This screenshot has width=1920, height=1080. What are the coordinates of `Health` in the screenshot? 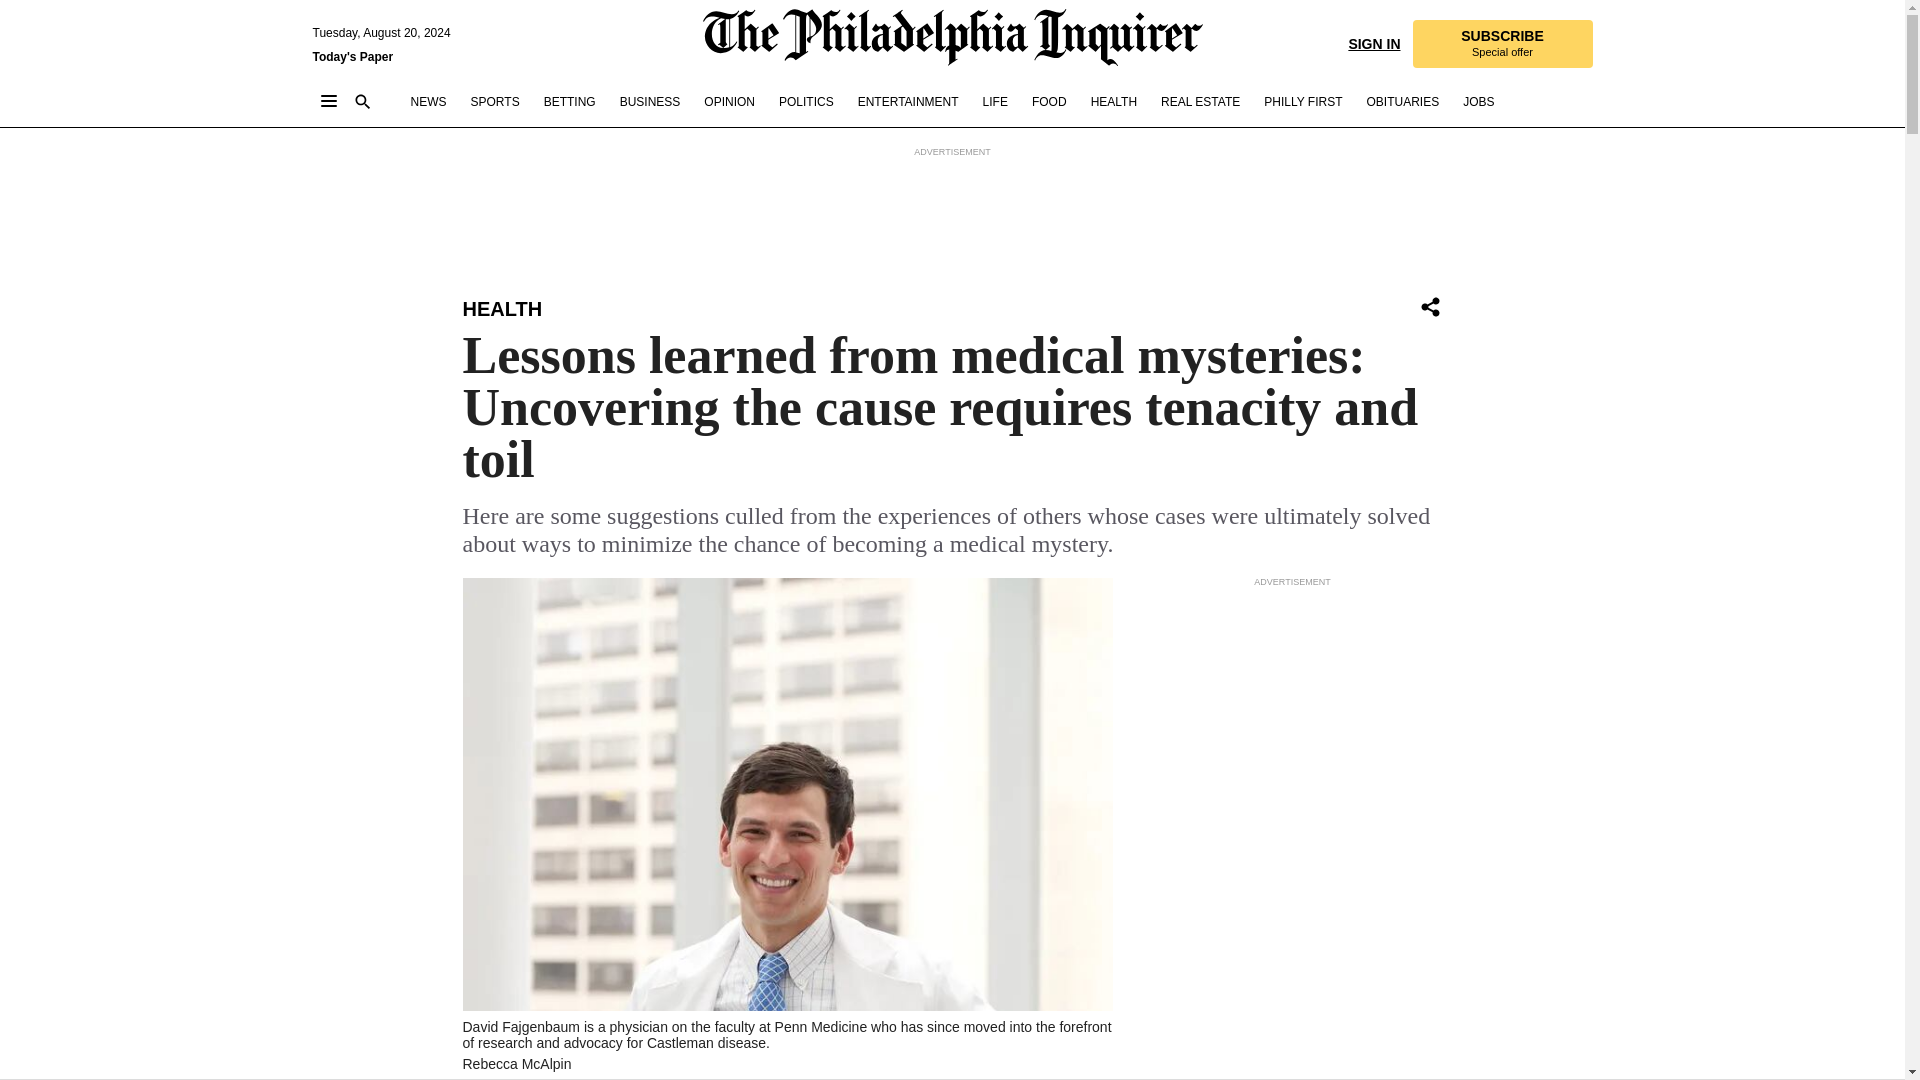 It's located at (502, 308).